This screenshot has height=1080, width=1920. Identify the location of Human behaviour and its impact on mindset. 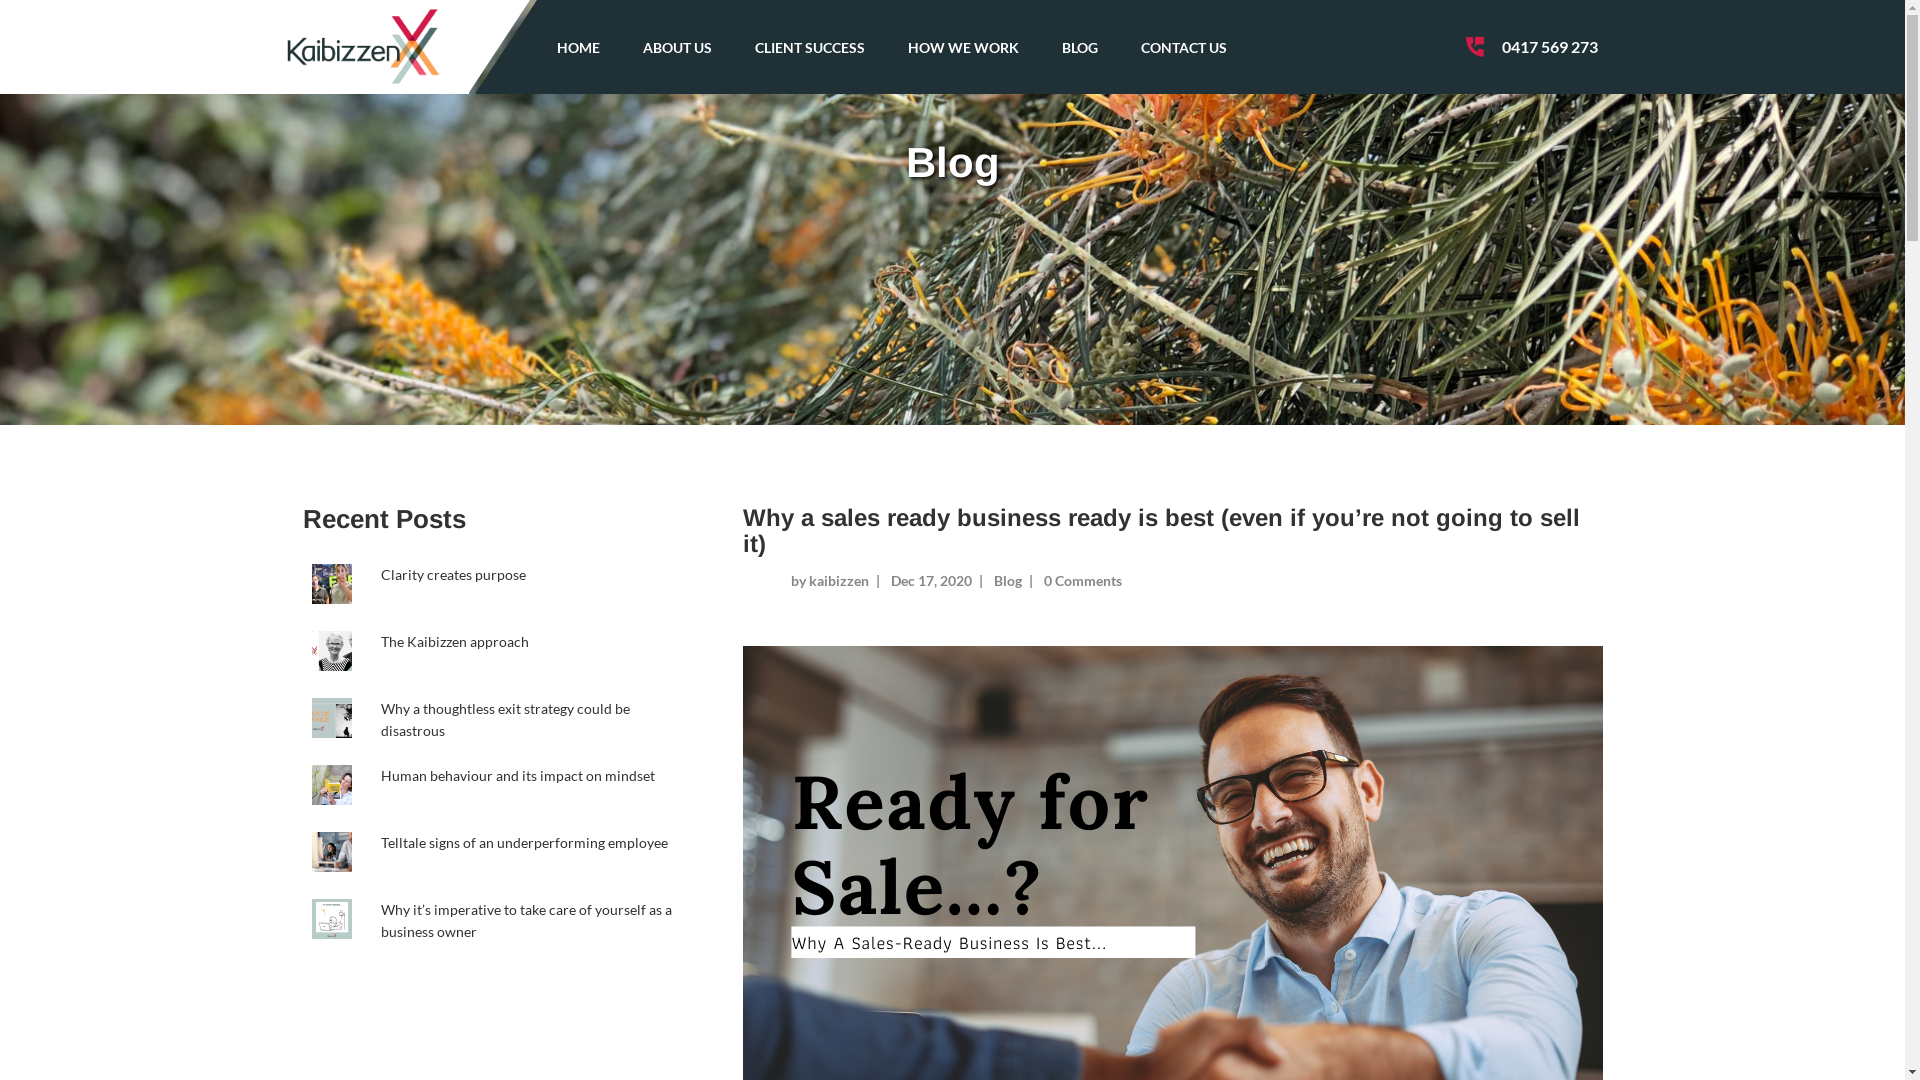
(518, 776).